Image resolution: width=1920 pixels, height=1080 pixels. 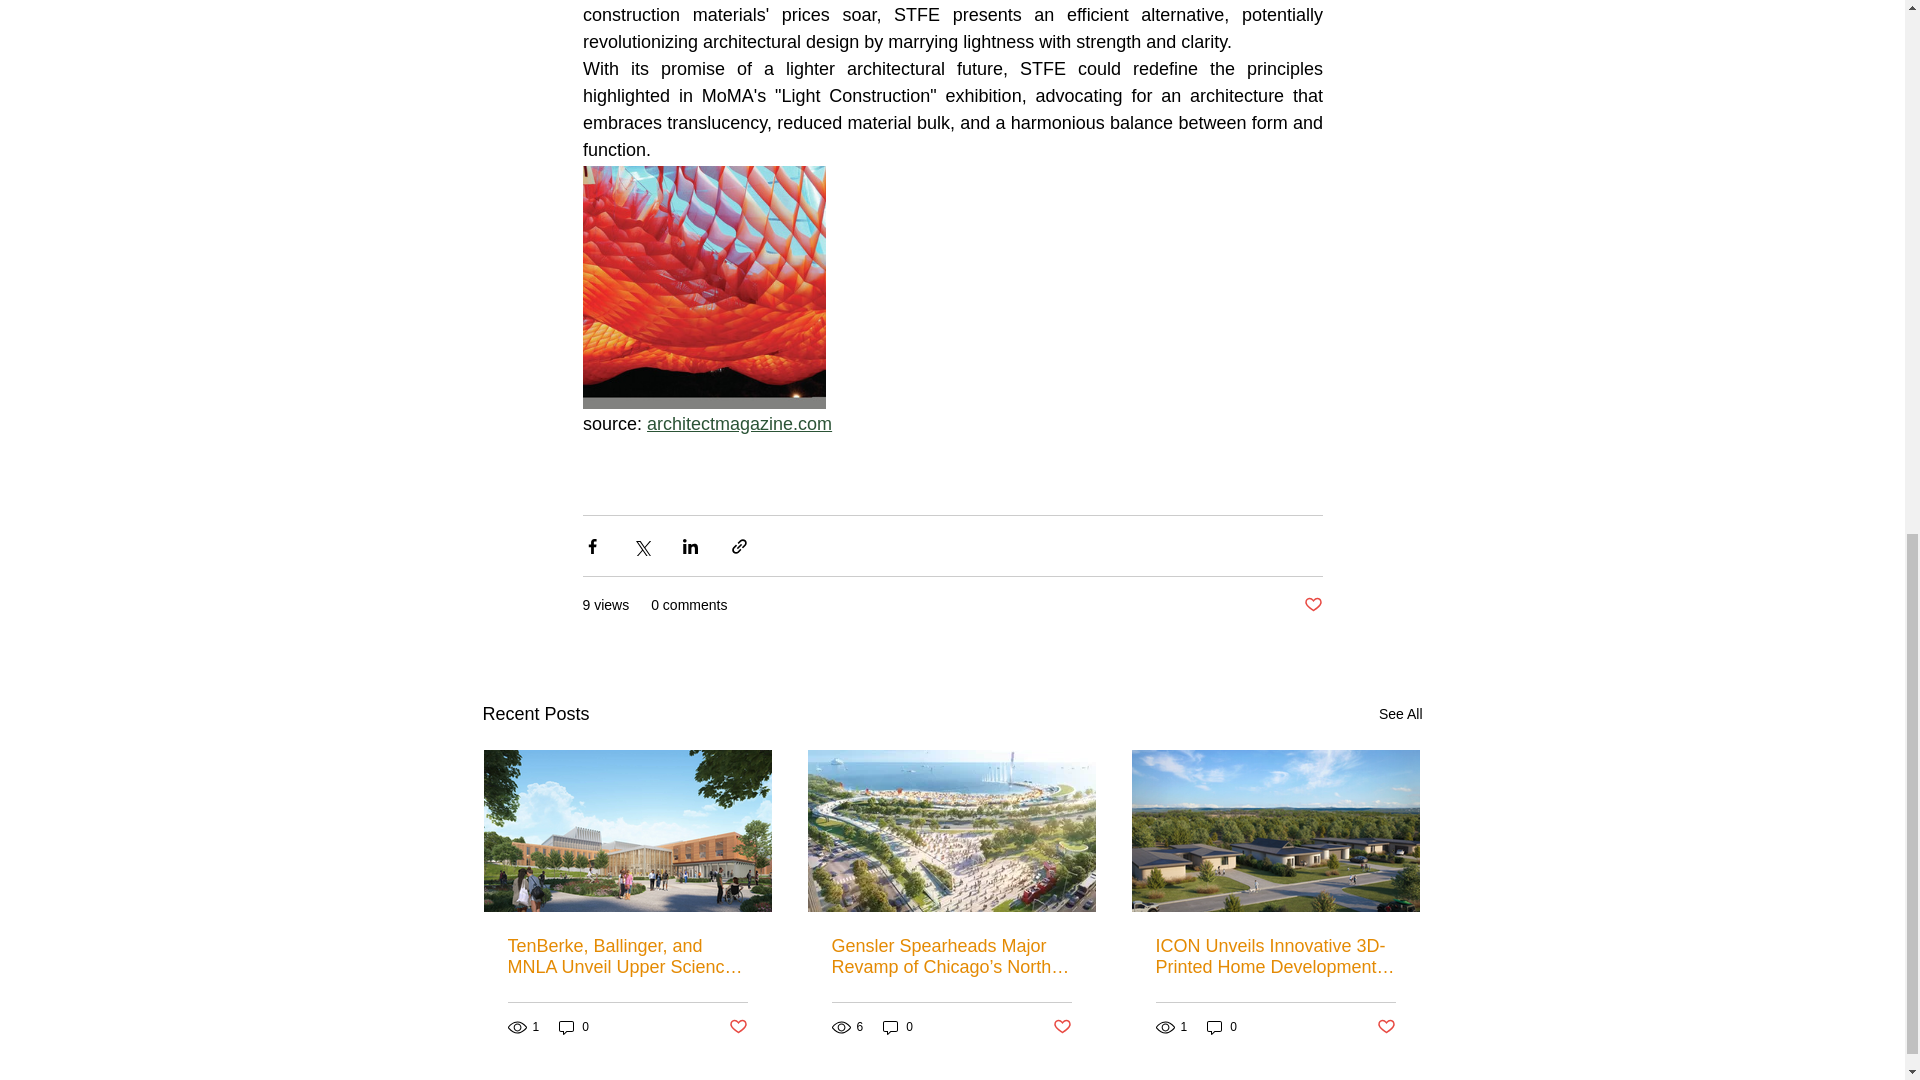 What do you see at coordinates (574, 1027) in the screenshot?
I see `0` at bounding box center [574, 1027].